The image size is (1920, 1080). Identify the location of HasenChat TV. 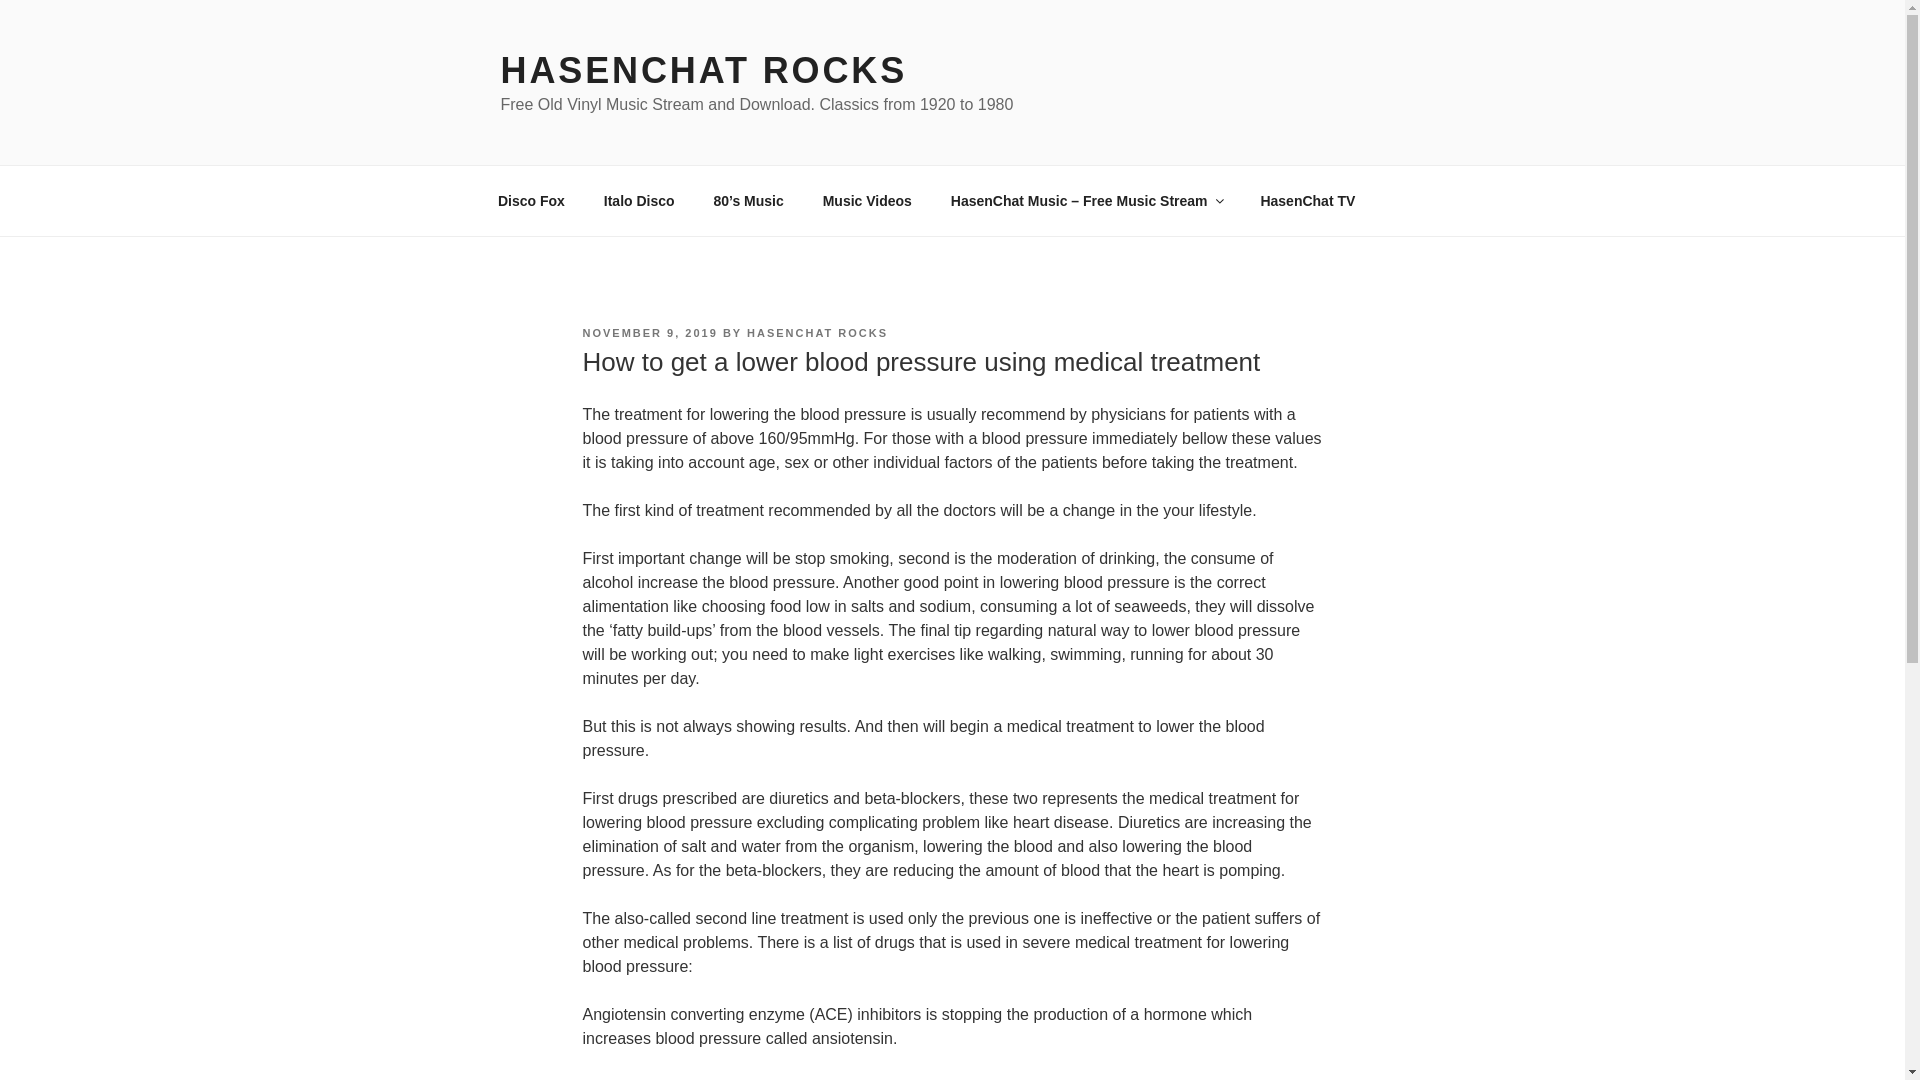
(1307, 200).